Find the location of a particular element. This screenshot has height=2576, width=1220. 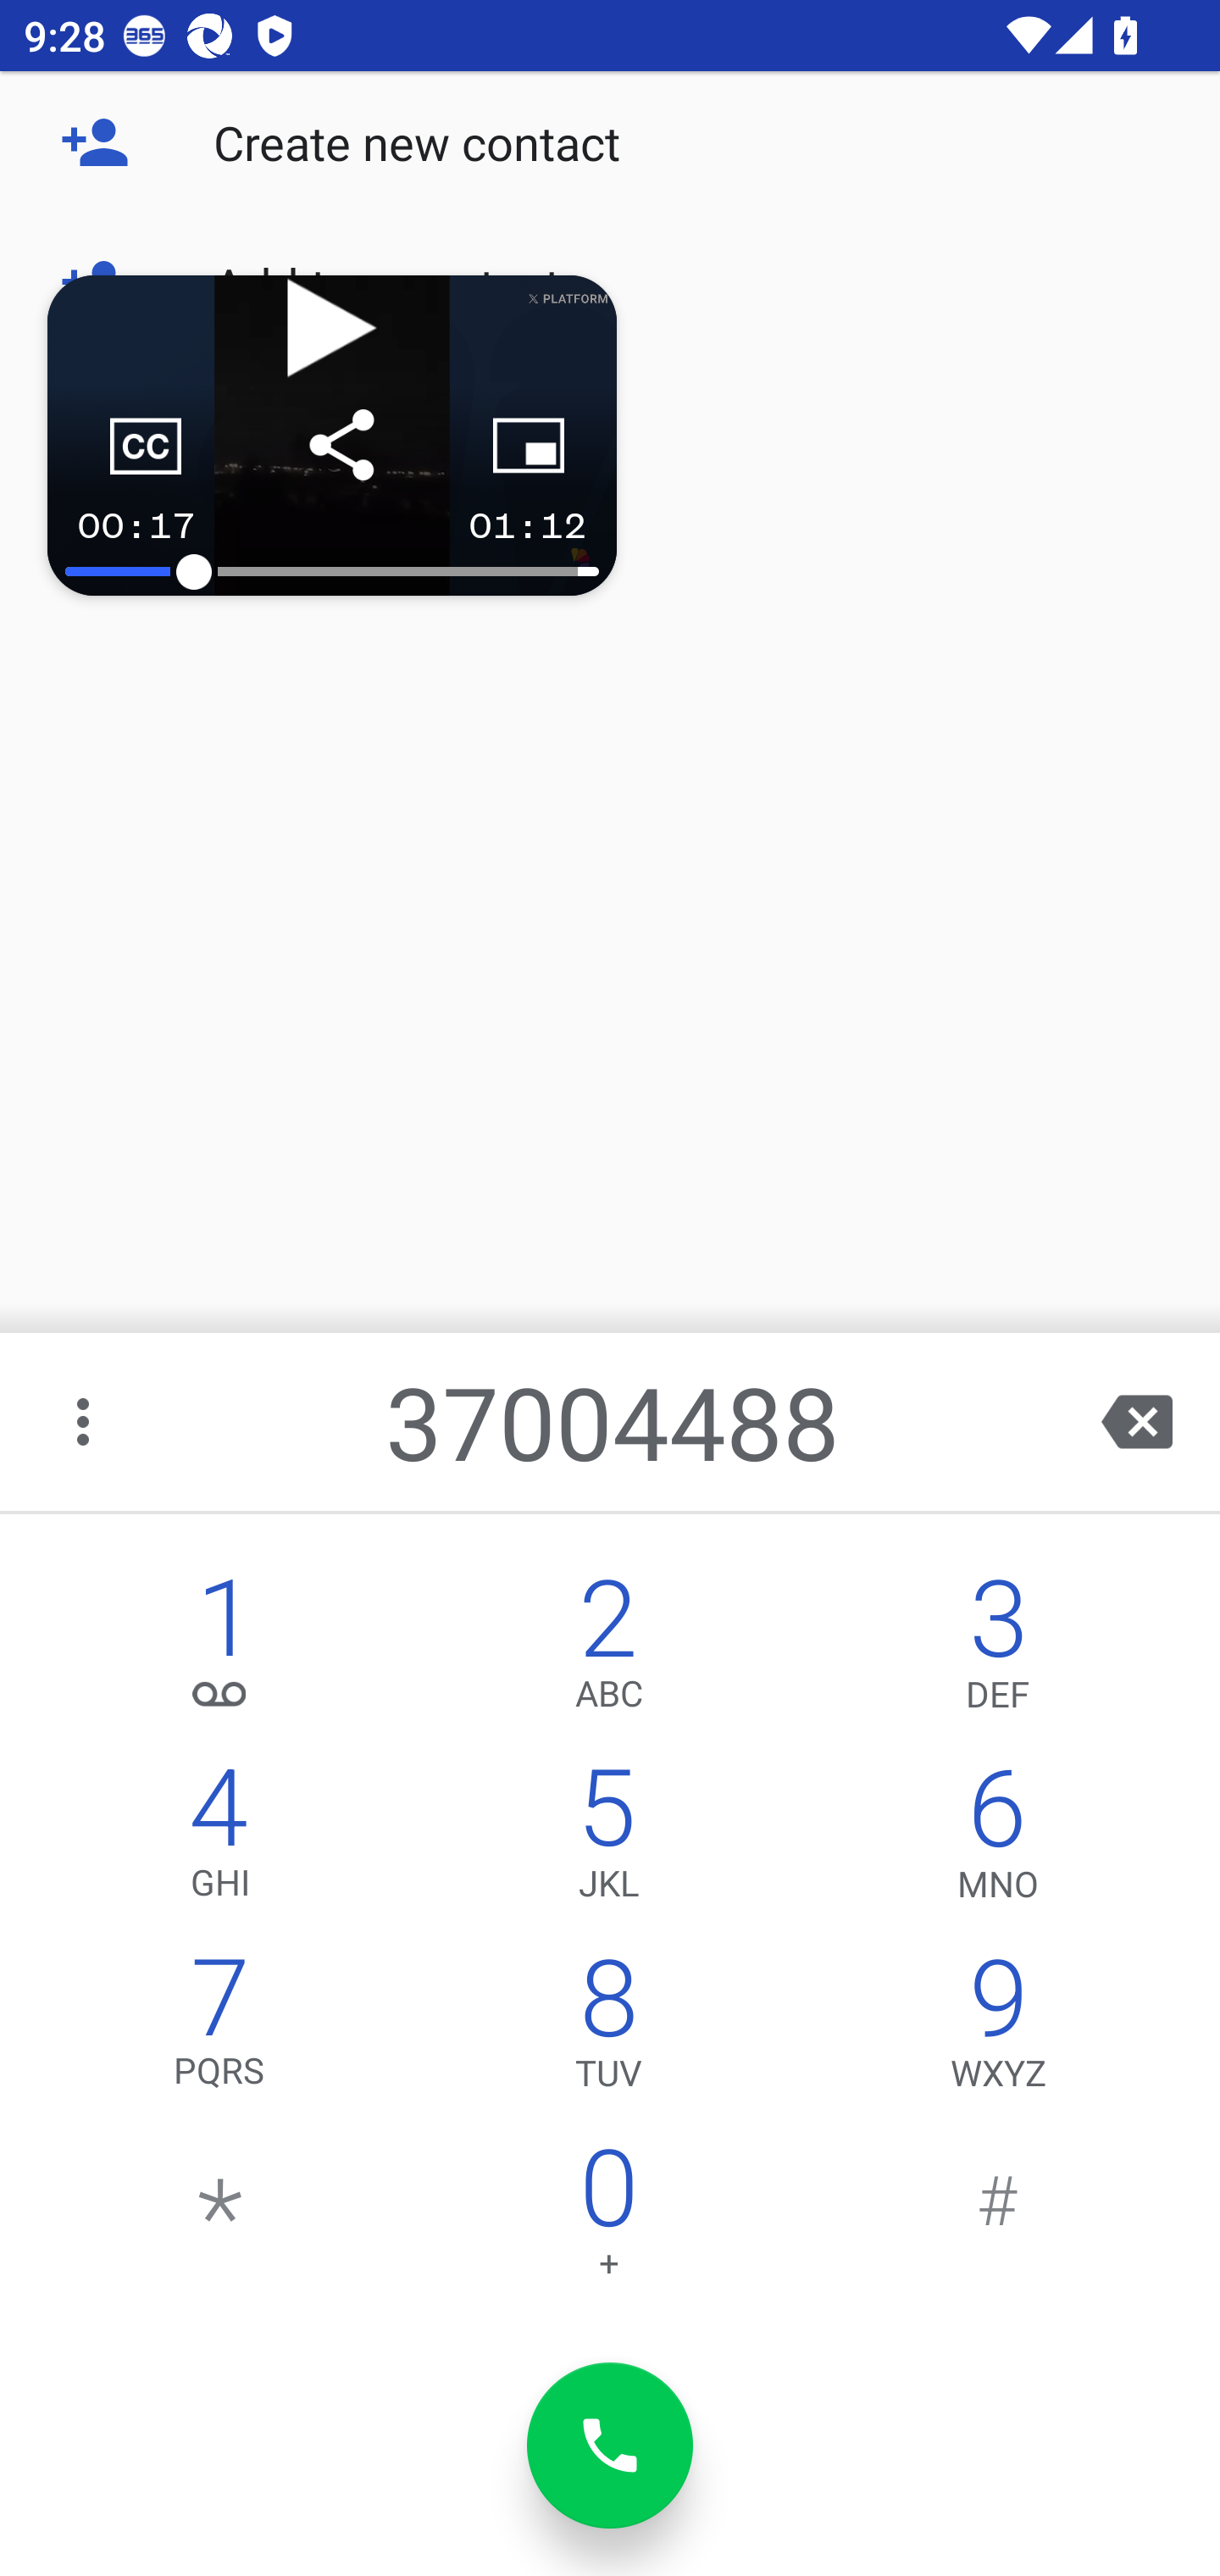

backspace is located at coordinates (1137, 1422).